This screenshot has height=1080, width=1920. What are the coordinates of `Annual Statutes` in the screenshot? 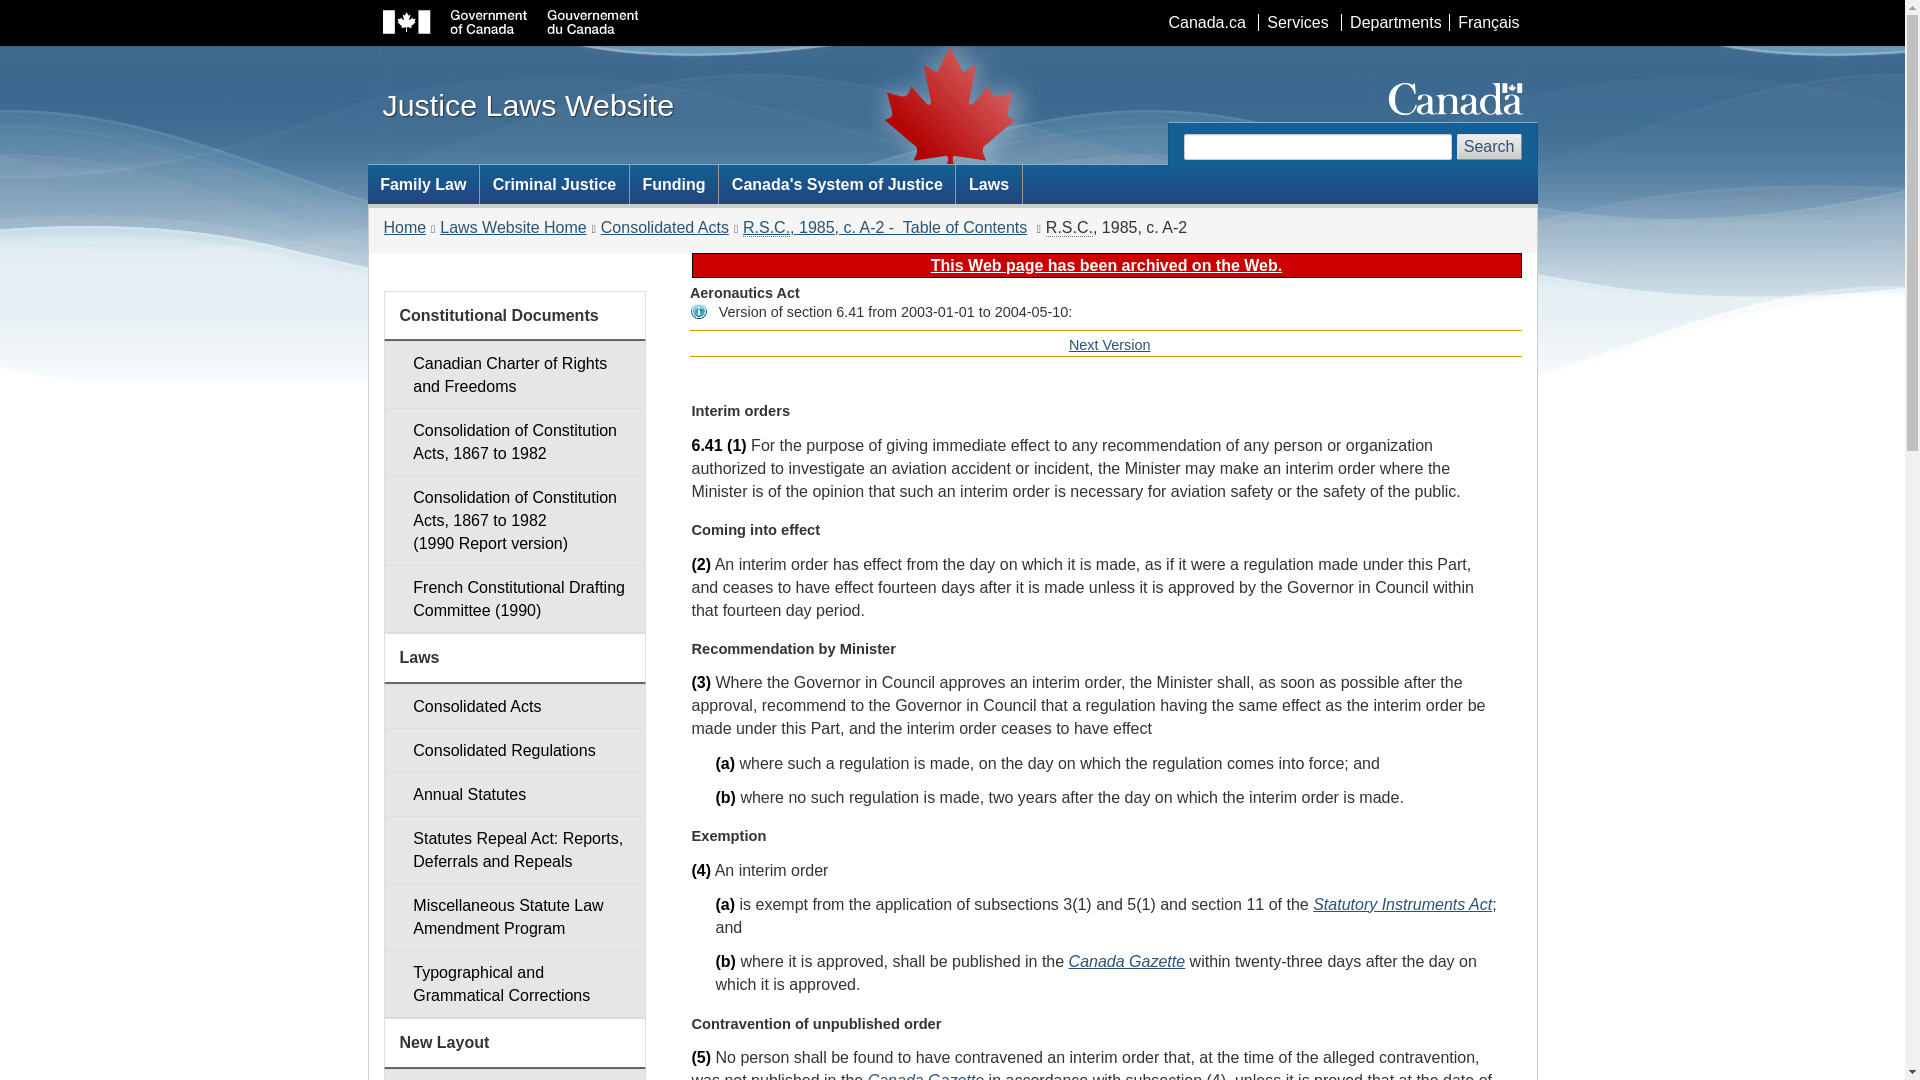 It's located at (514, 794).